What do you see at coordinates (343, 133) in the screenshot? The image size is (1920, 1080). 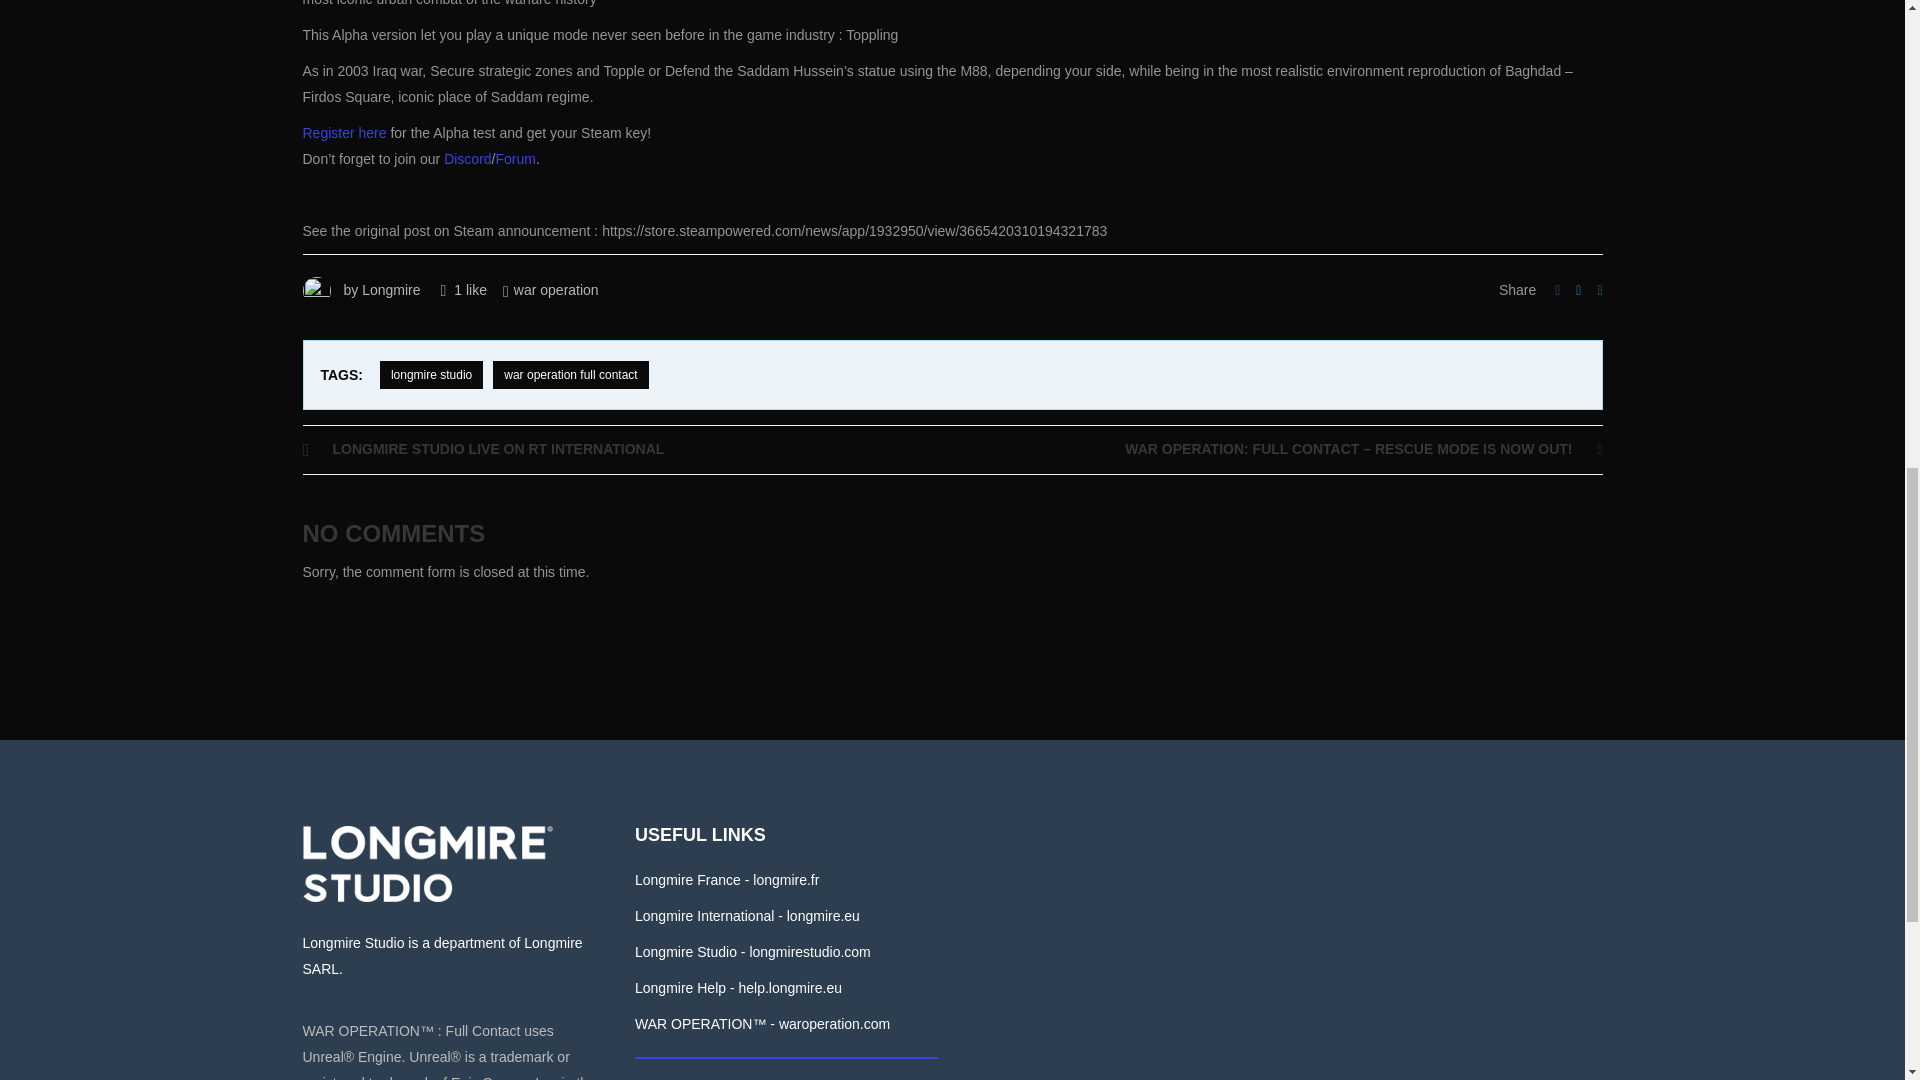 I see `Register here` at bounding box center [343, 133].